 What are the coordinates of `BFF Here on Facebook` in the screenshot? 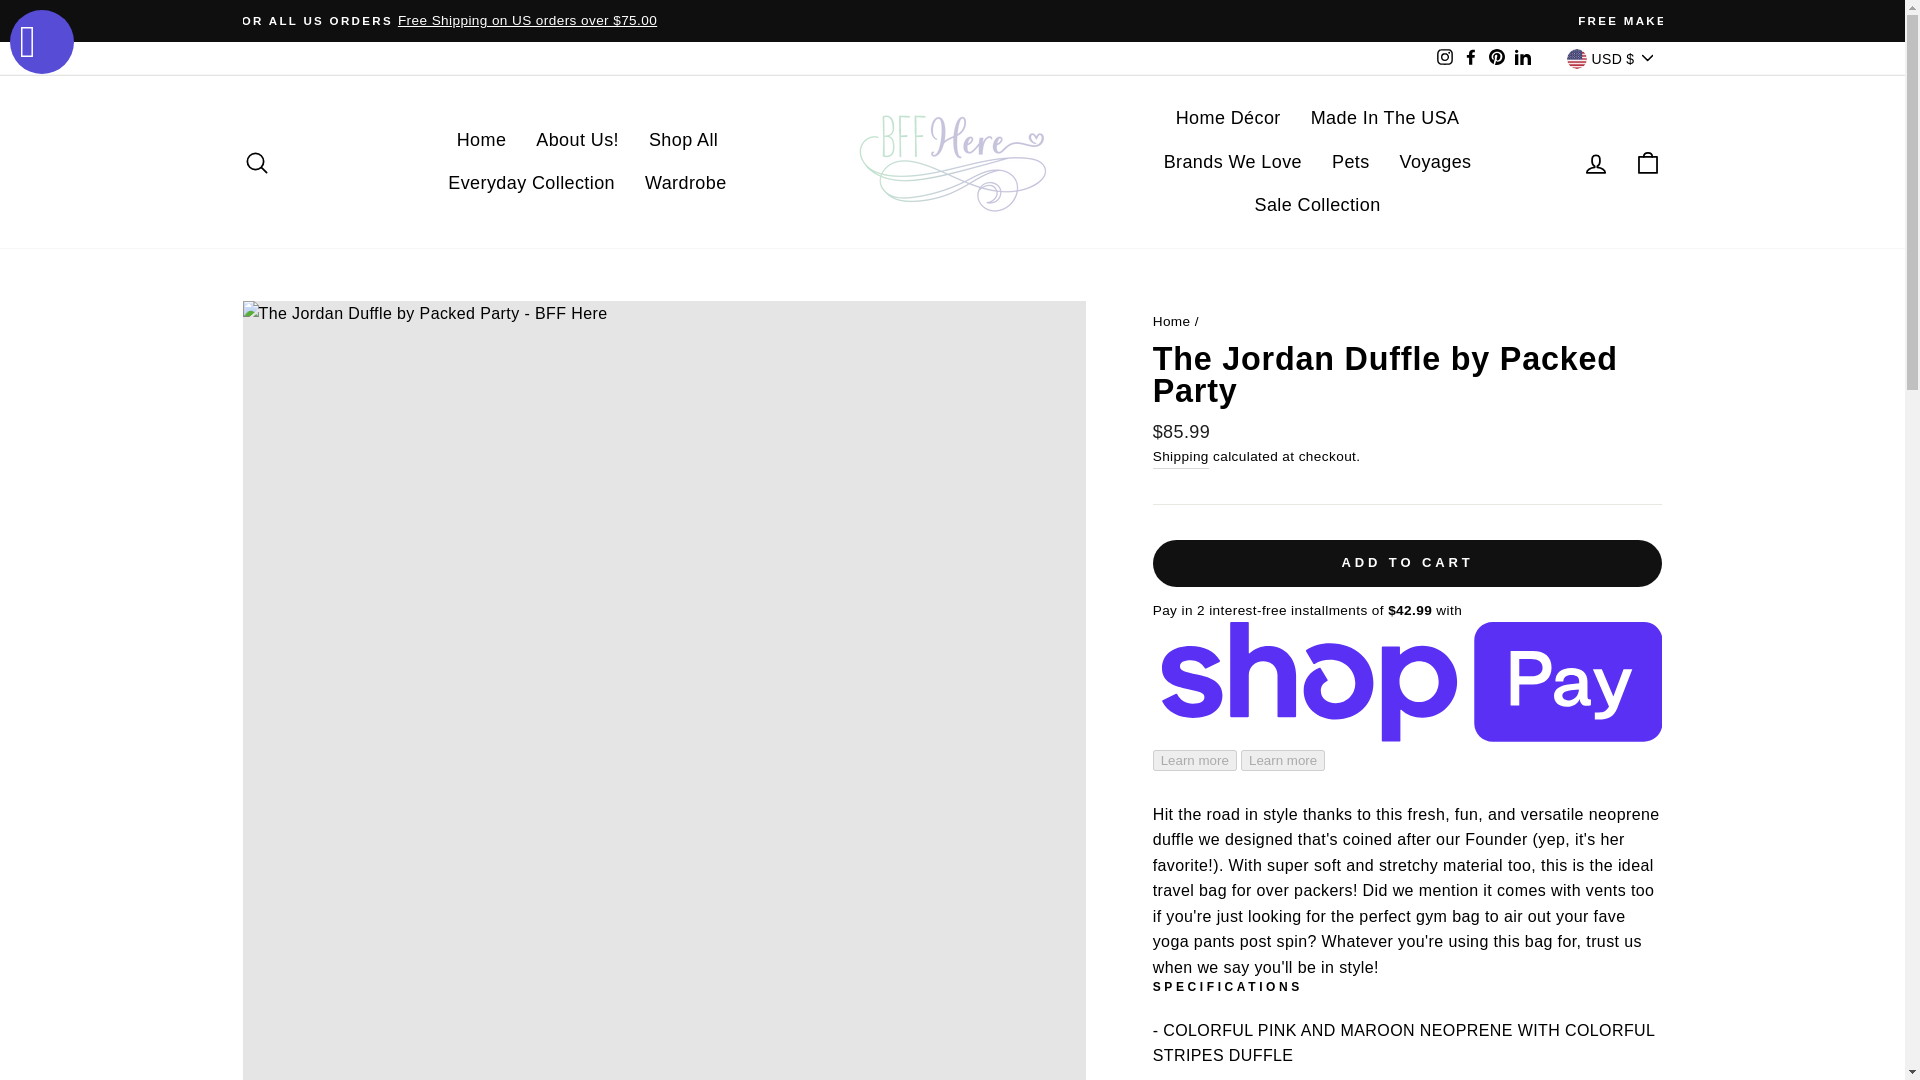 It's located at (1470, 58).